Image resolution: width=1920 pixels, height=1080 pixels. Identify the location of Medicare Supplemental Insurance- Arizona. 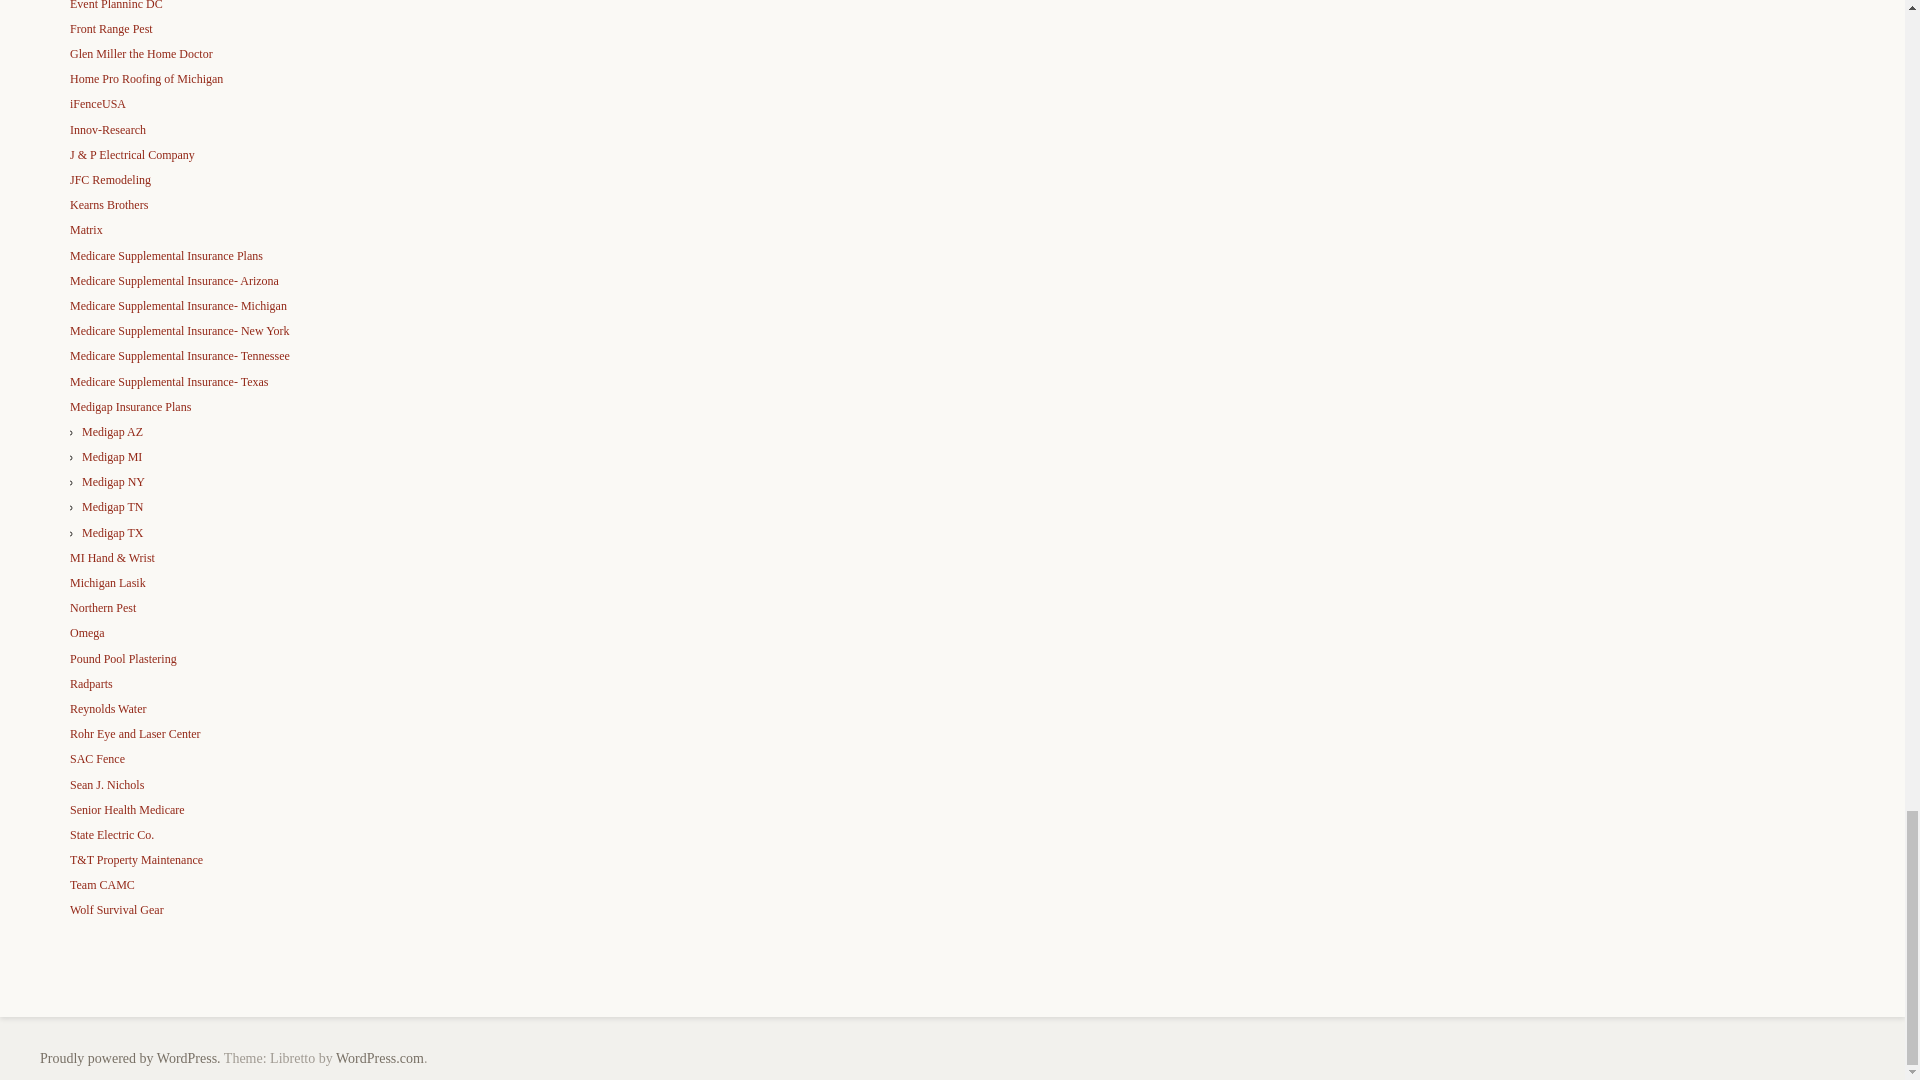
(174, 281).